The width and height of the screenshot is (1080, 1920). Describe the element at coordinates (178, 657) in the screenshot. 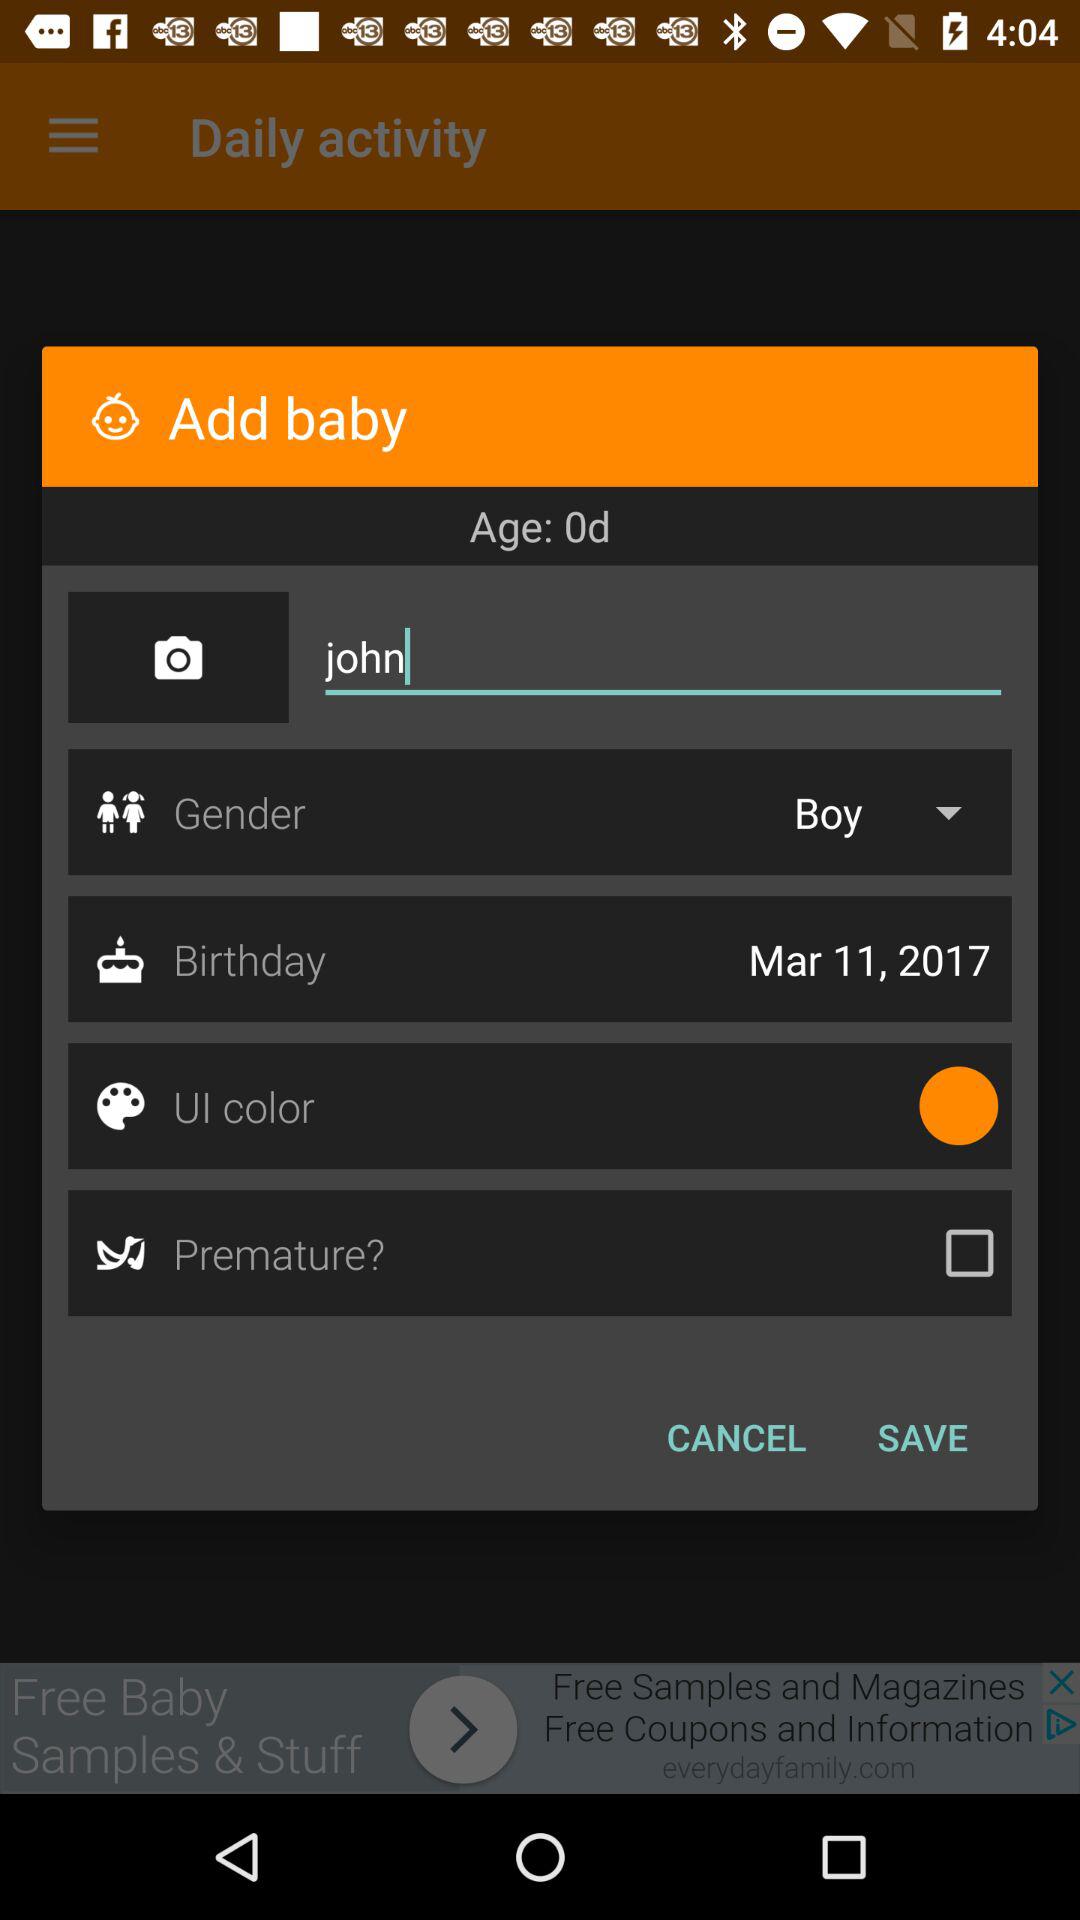

I see `add photo` at that location.